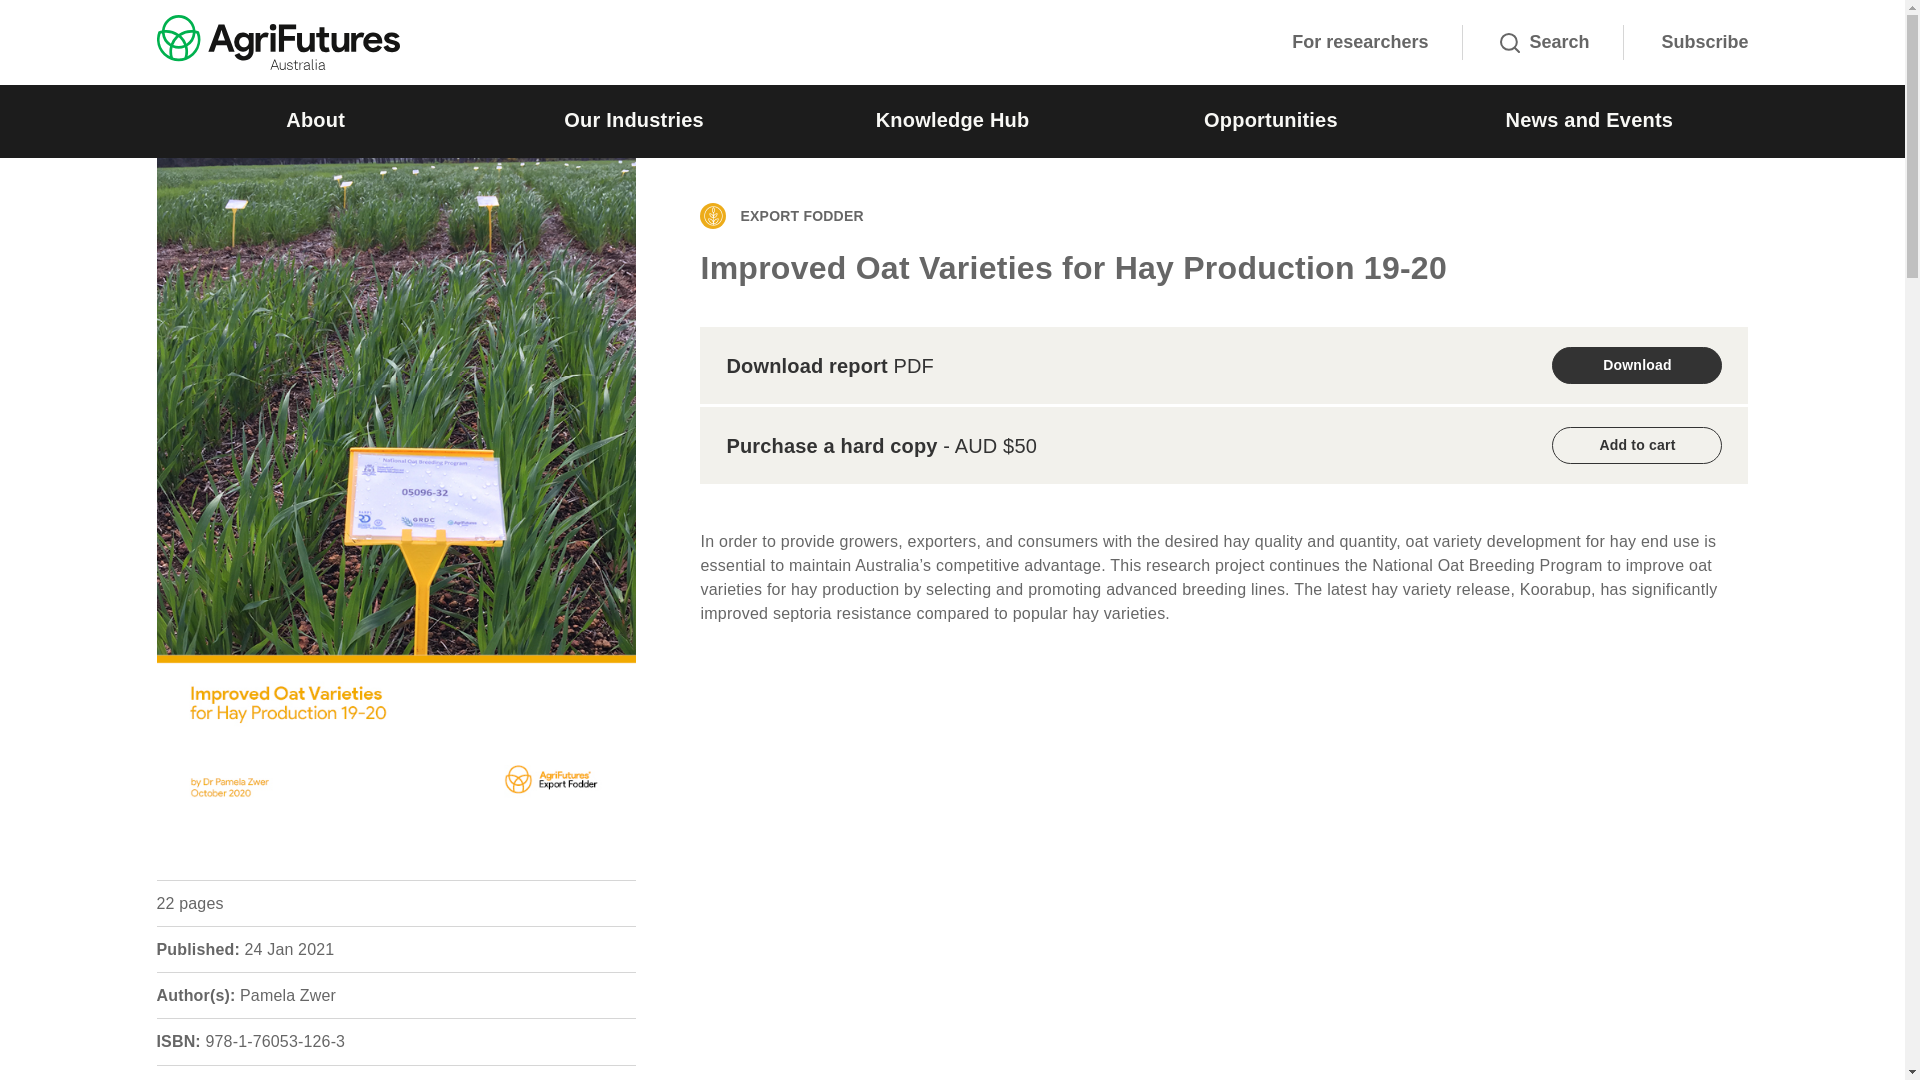  What do you see at coordinates (952, 121) in the screenshot?
I see `Knowledge Hub` at bounding box center [952, 121].